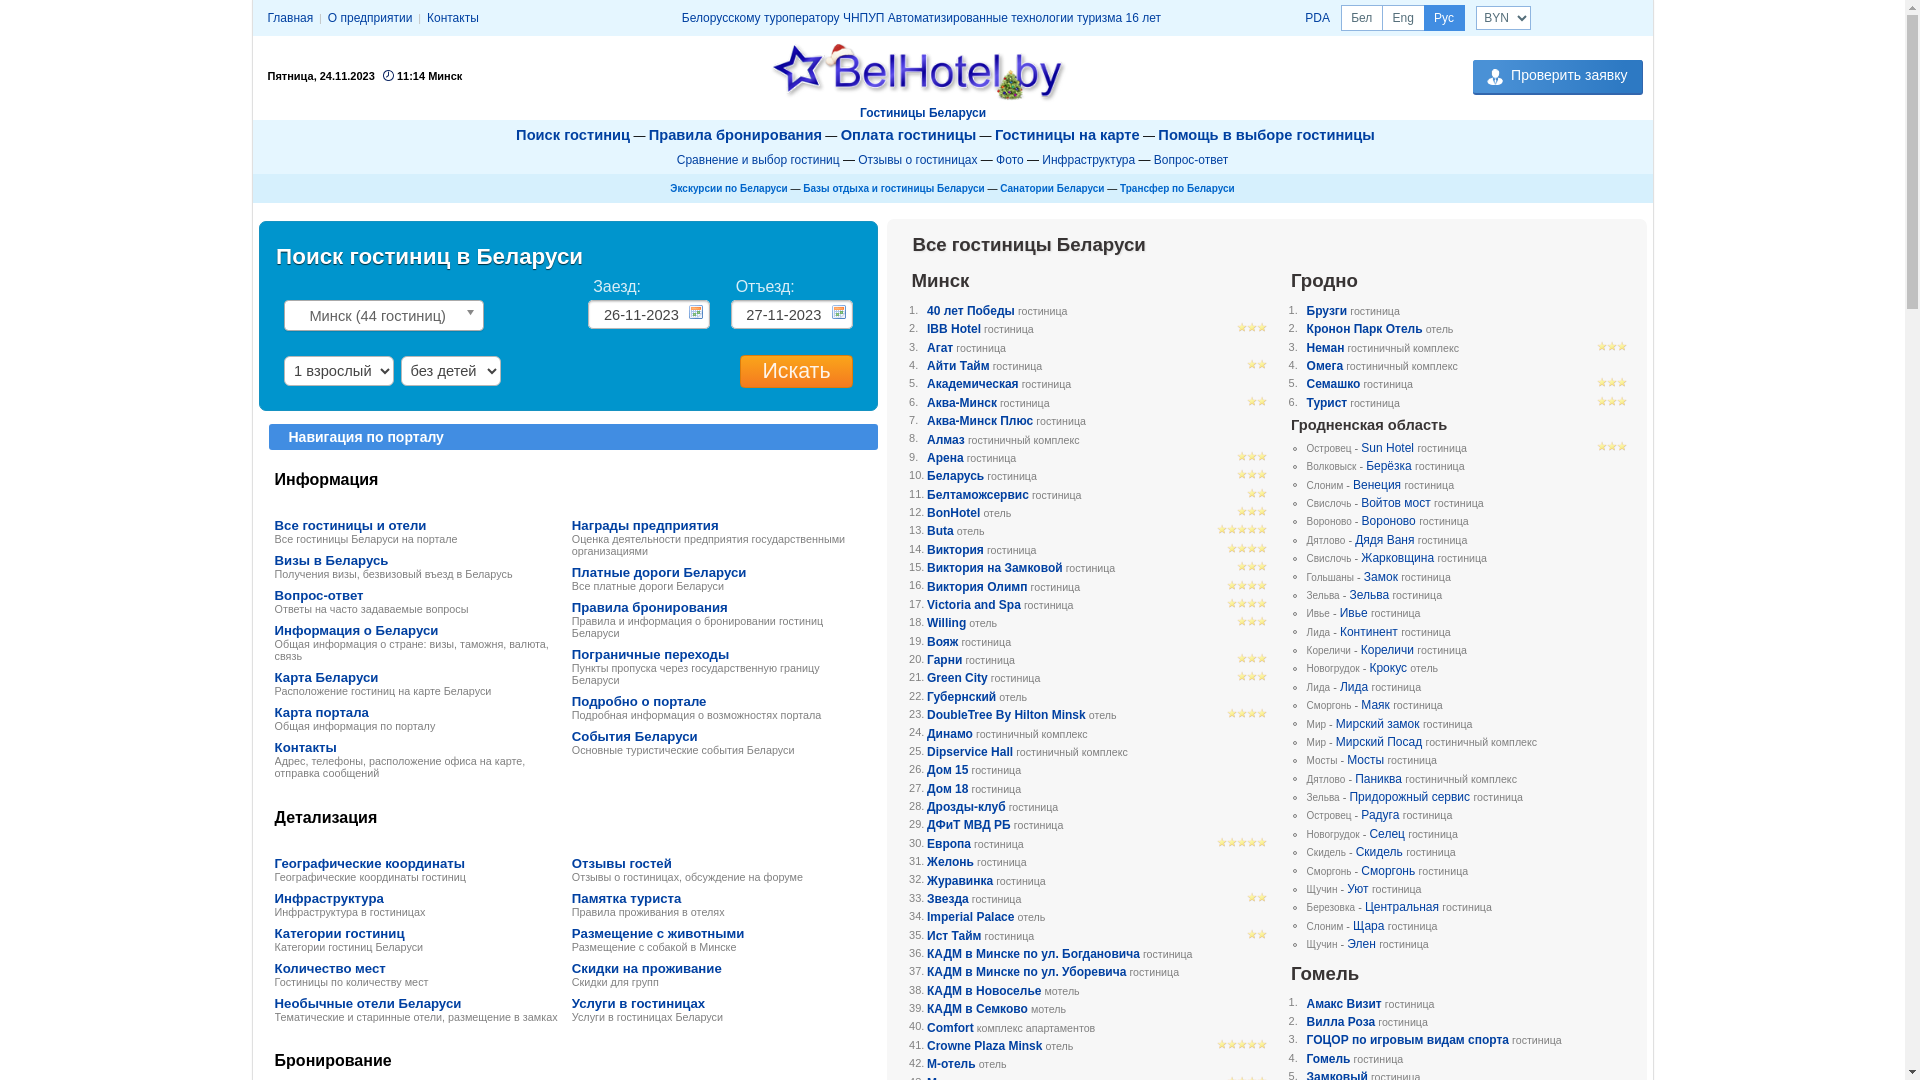 Image resolution: width=1920 pixels, height=1080 pixels. What do you see at coordinates (974, 605) in the screenshot?
I see `Victoria and Spa` at bounding box center [974, 605].